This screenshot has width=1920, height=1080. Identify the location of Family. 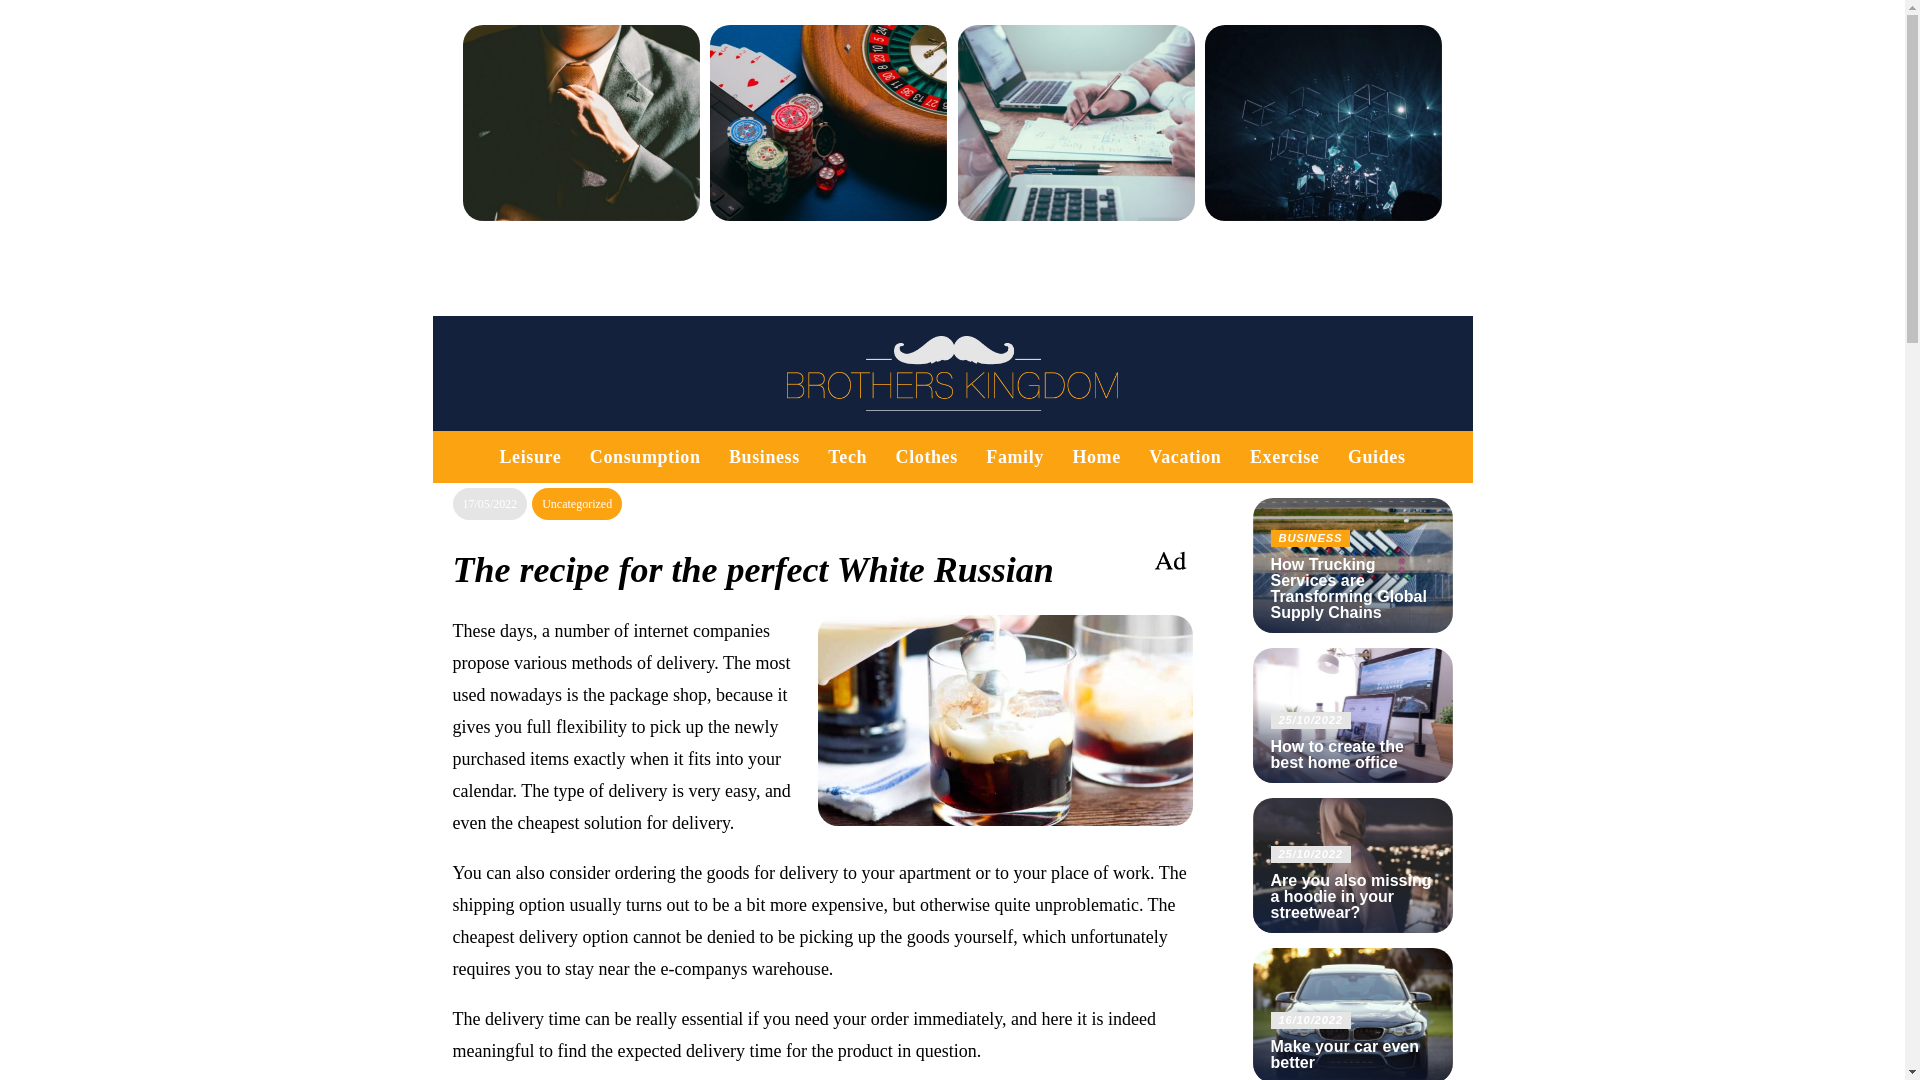
(1015, 456).